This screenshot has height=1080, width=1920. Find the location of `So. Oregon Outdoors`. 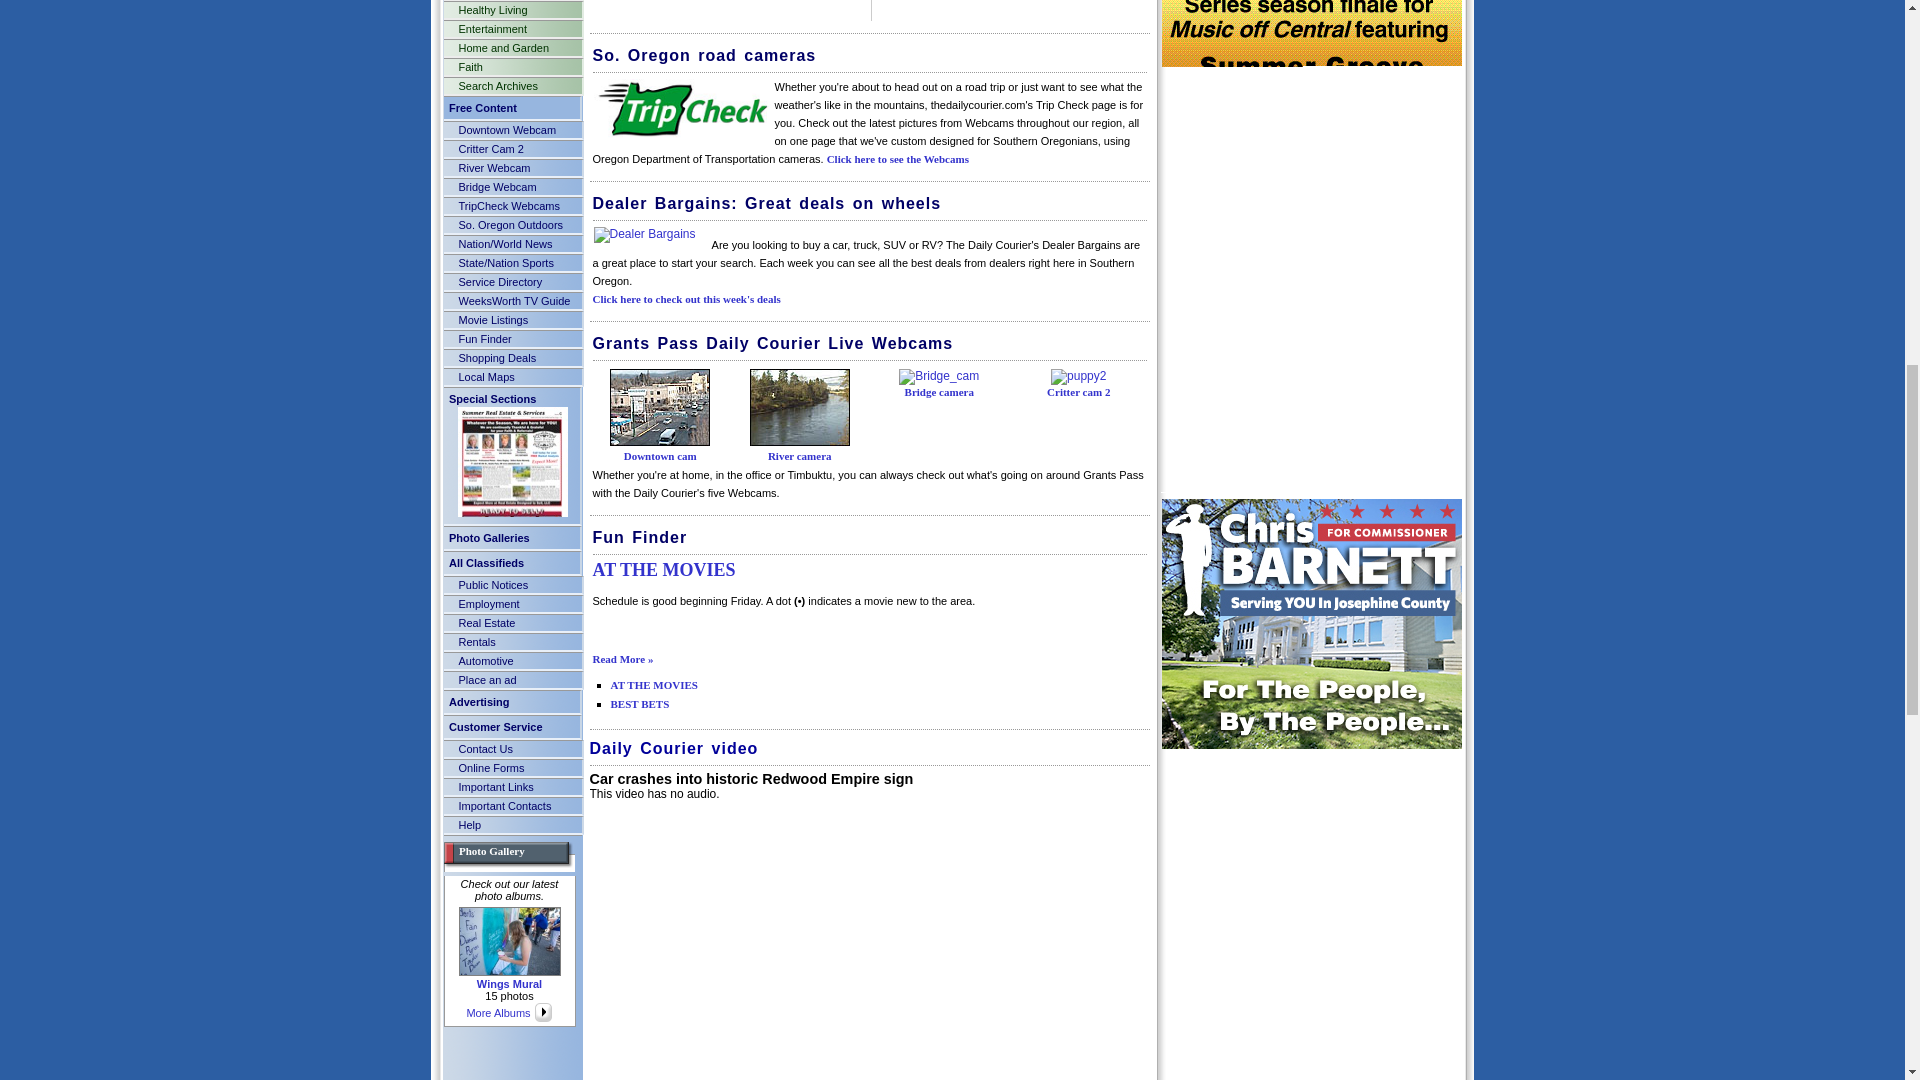

So. Oregon Outdoors is located at coordinates (512, 225).